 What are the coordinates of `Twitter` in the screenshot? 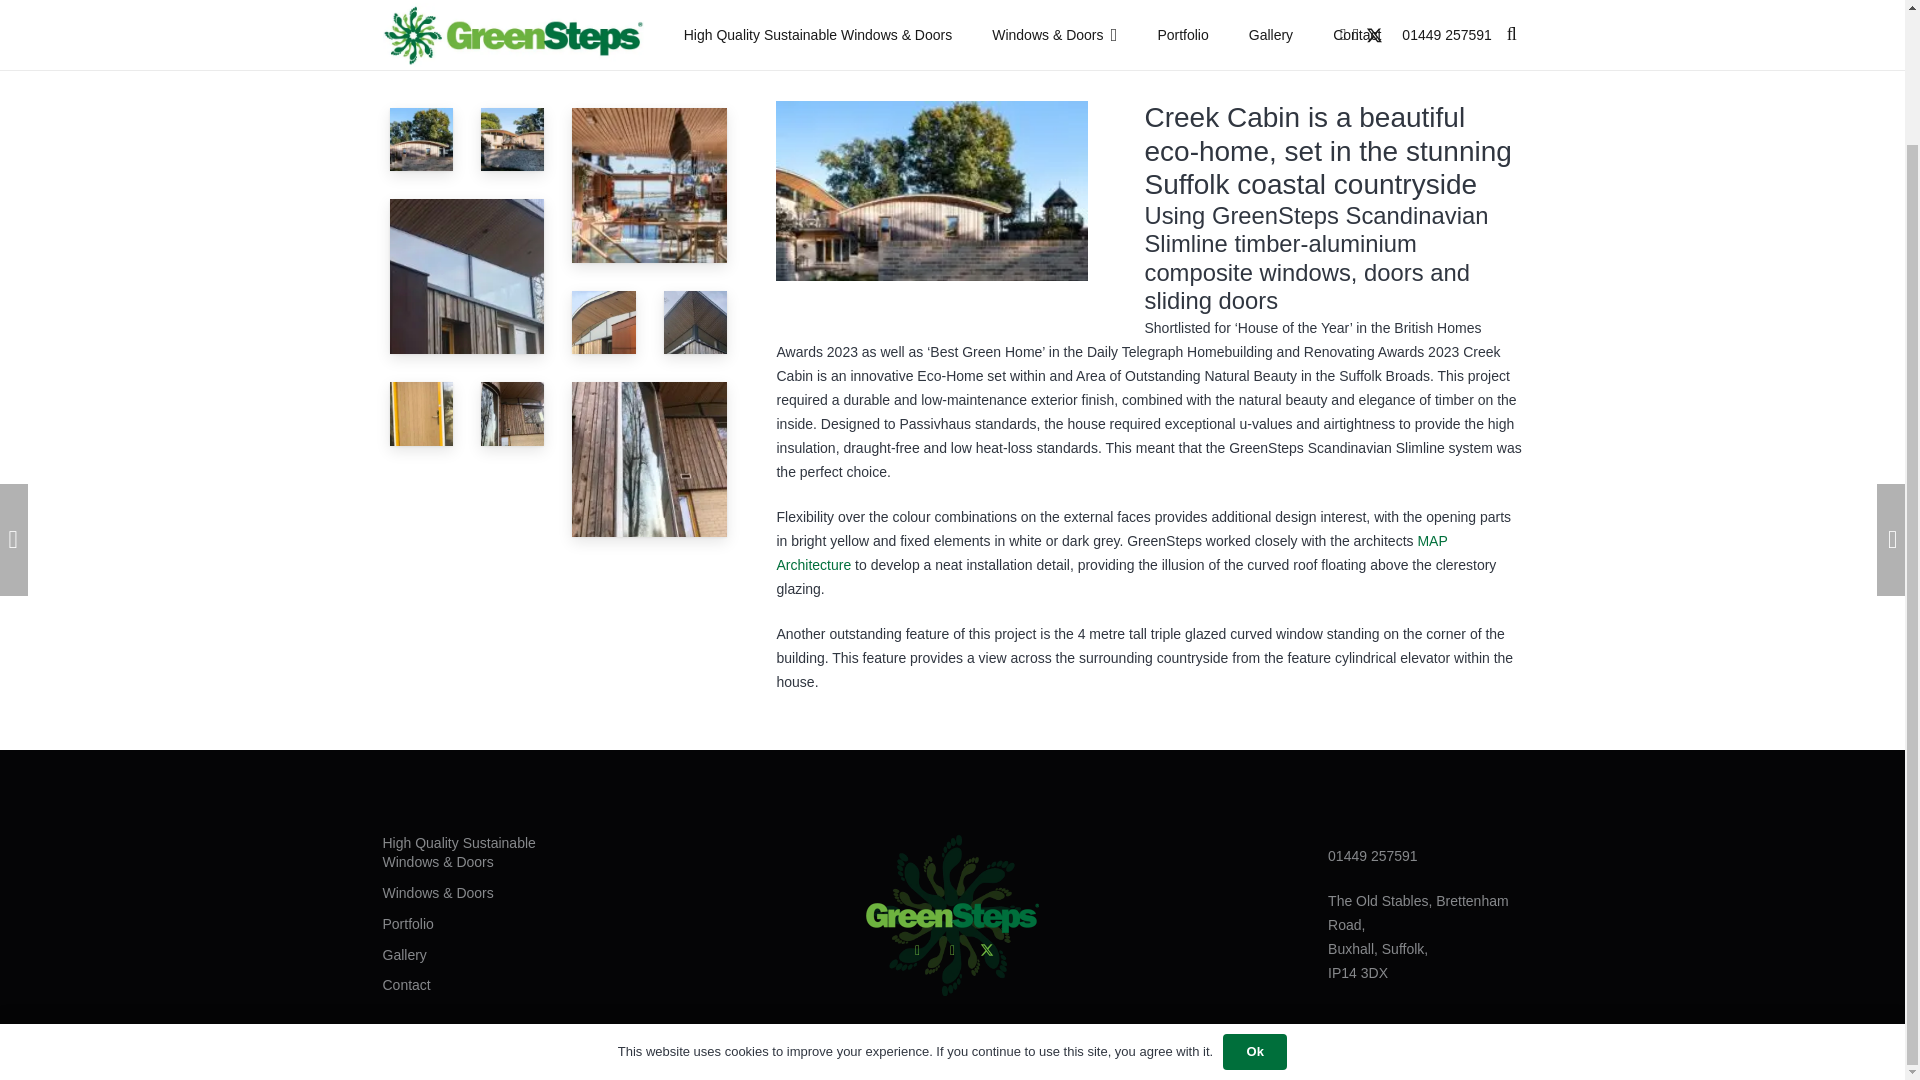 It's located at (986, 798).